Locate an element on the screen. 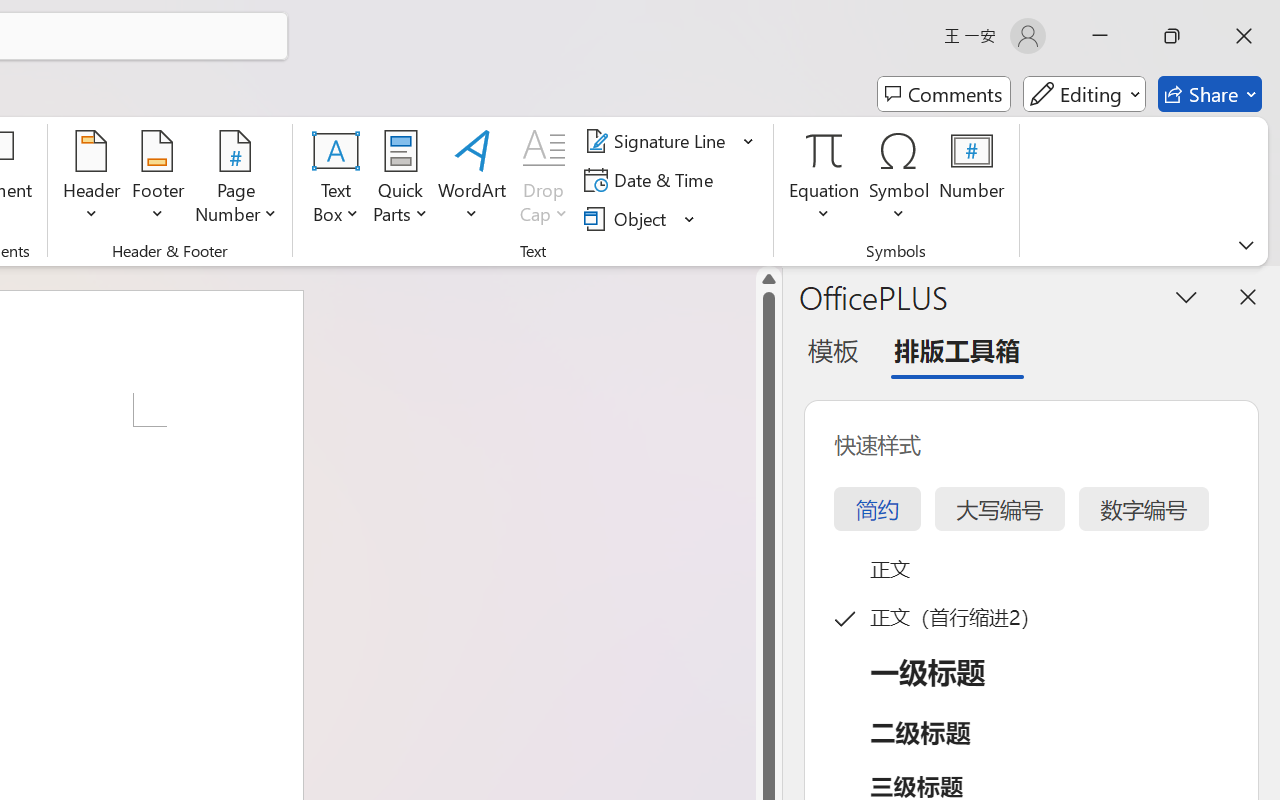 The width and height of the screenshot is (1280, 800). Date & Time... is located at coordinates (652, 180).